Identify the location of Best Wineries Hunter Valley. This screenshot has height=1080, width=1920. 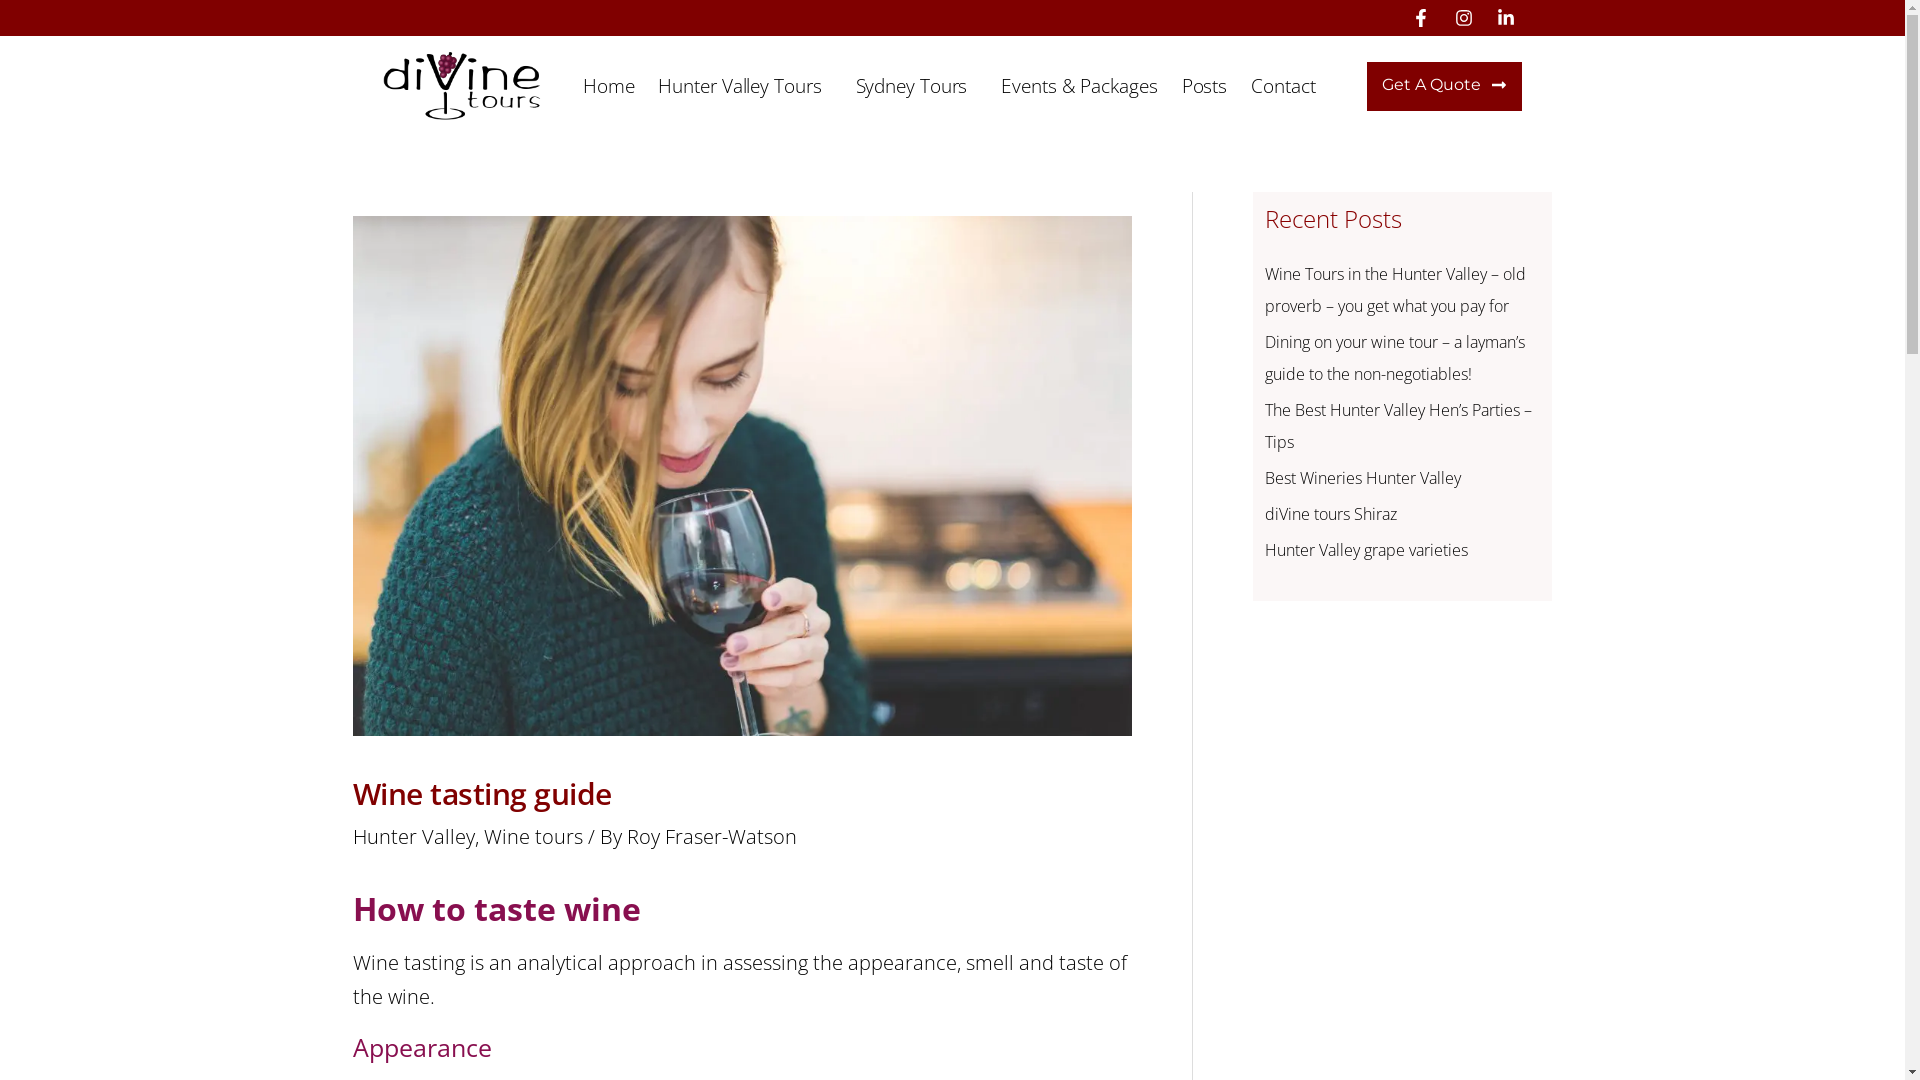
(1362, 478).